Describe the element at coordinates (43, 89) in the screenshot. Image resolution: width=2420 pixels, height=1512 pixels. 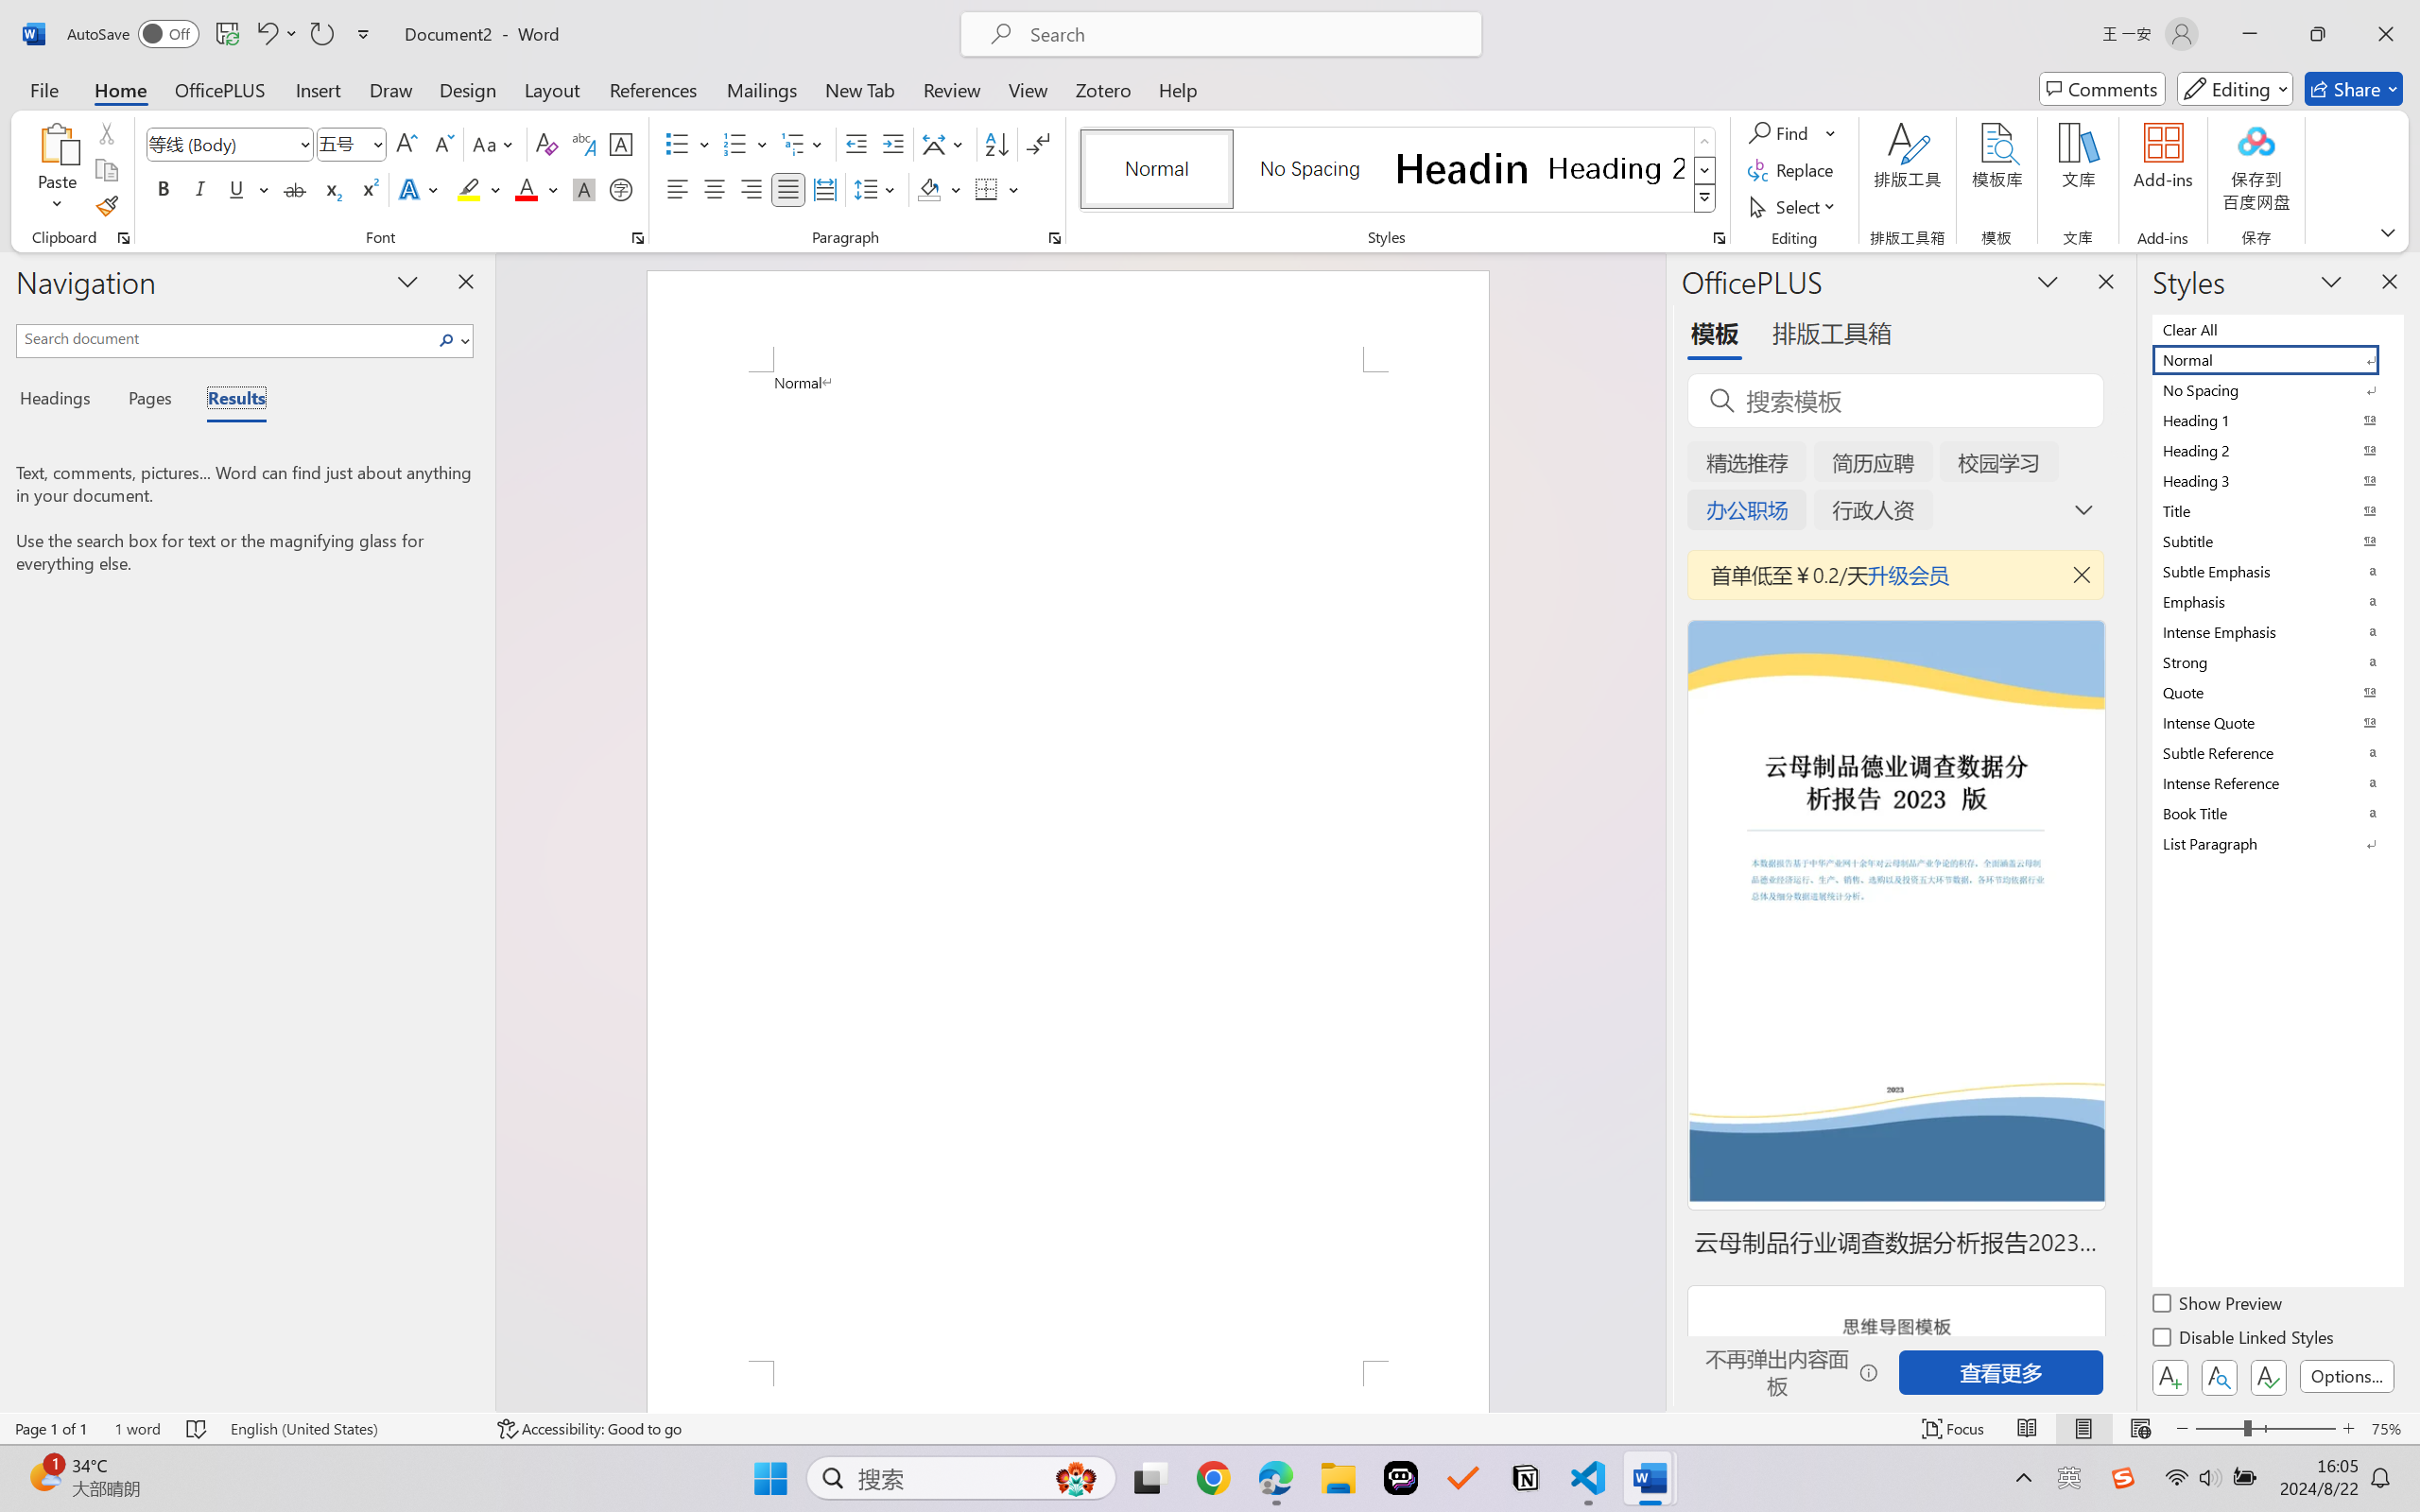
I see `File Tab` at that location.